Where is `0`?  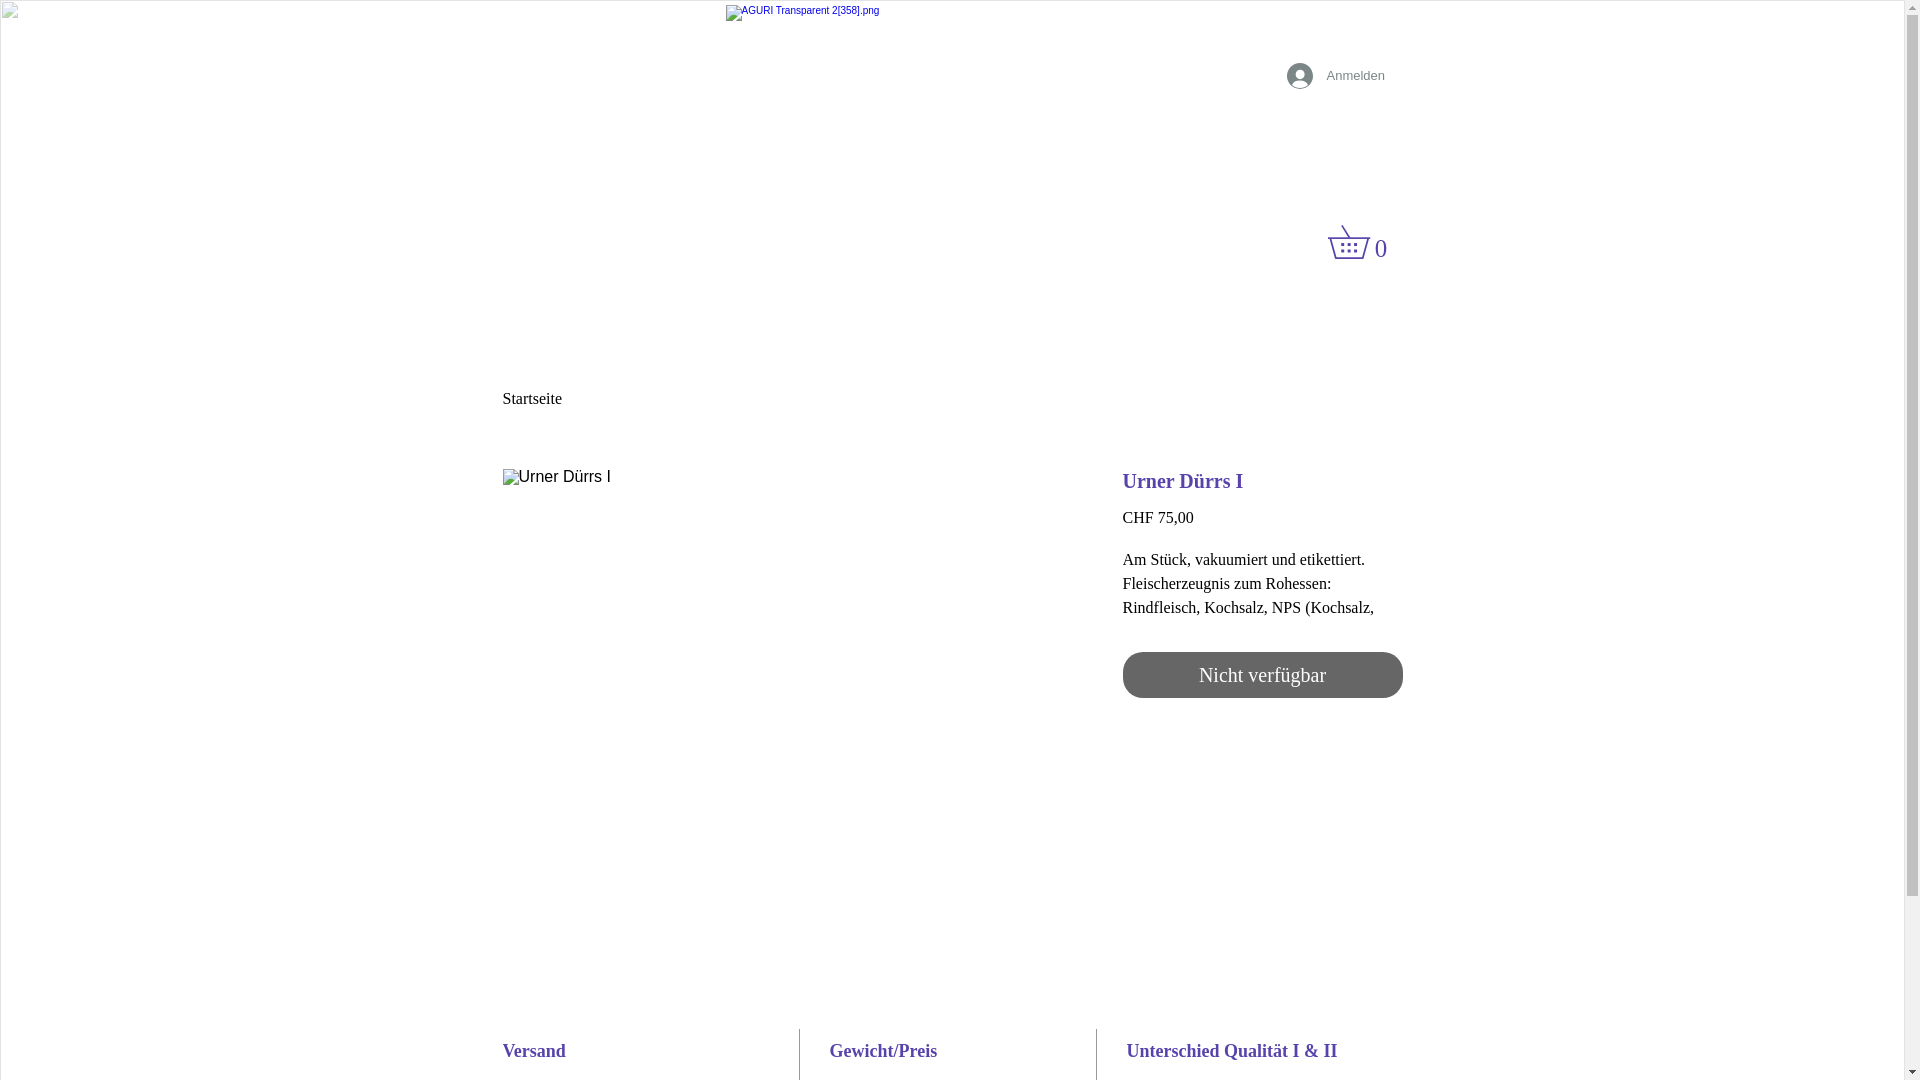 0 is located at coordinates (1365, 242).